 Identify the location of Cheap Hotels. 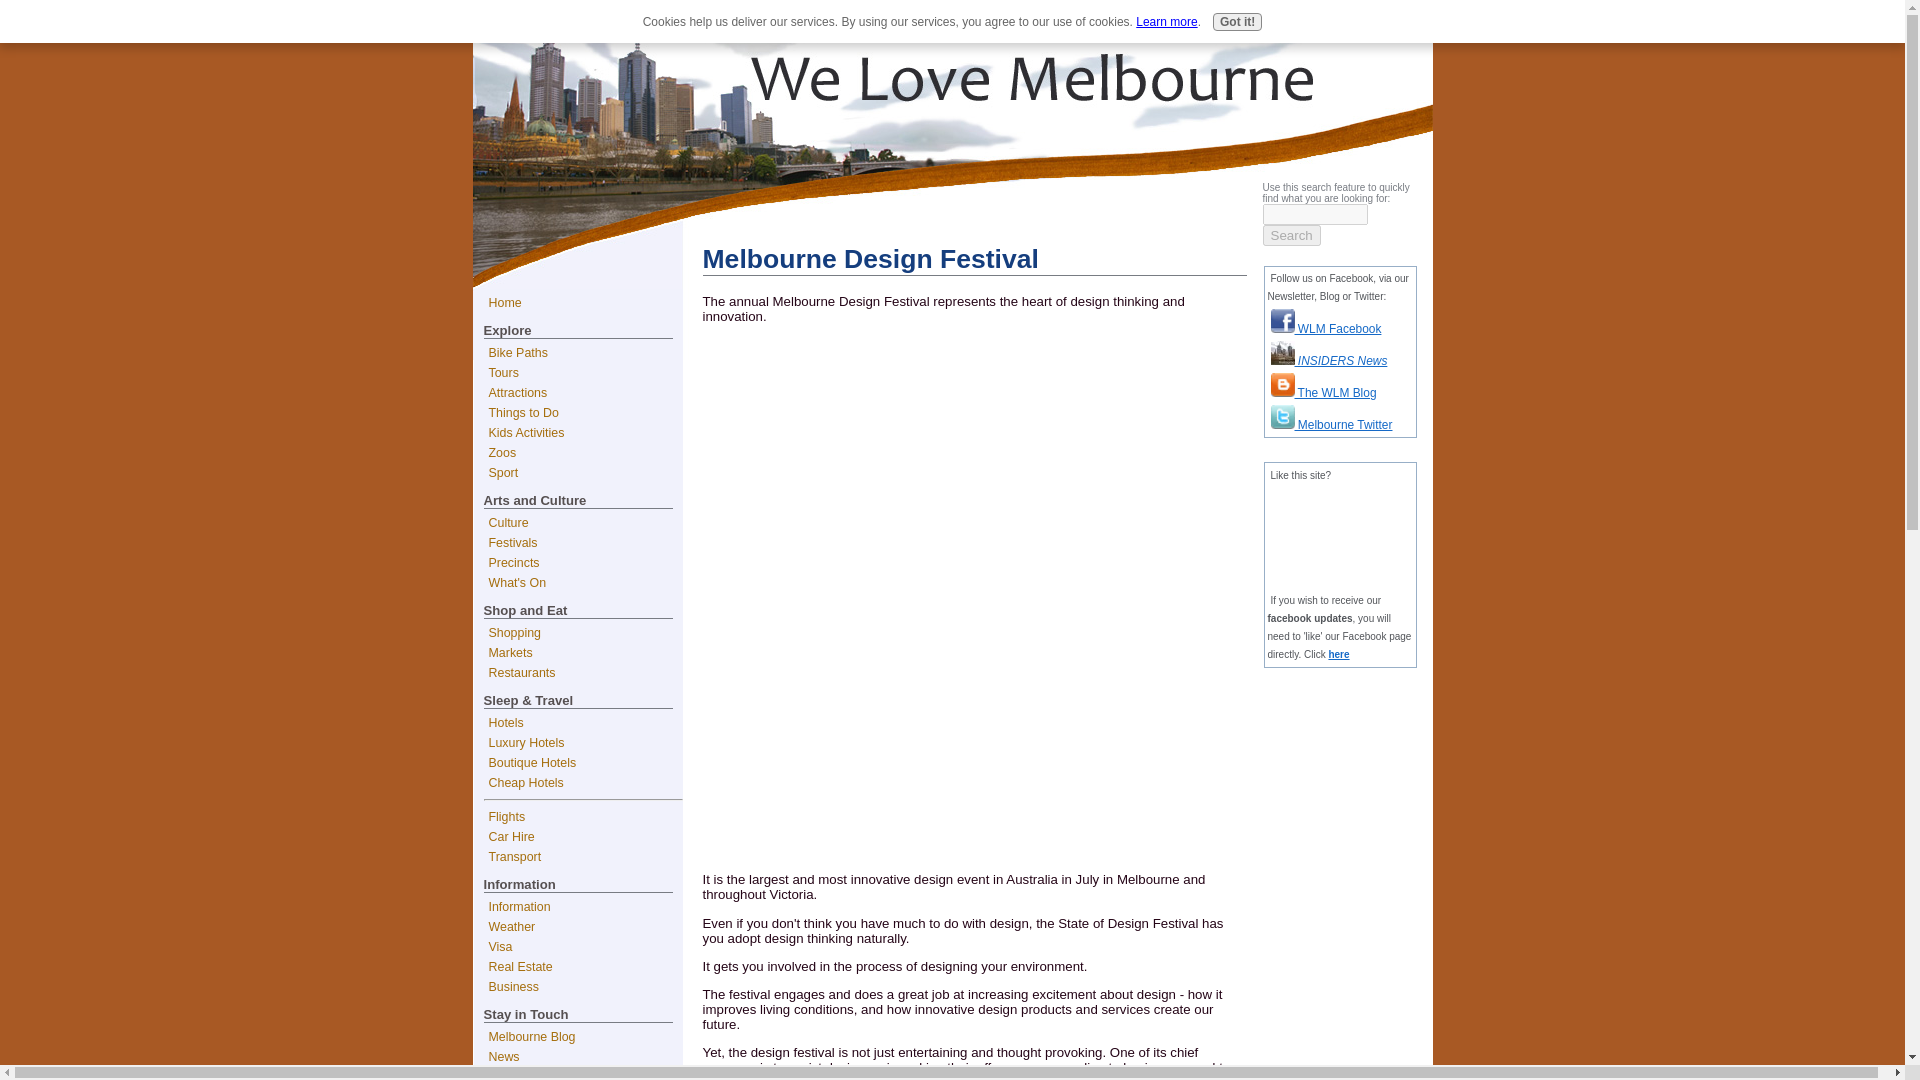
(583, 782).